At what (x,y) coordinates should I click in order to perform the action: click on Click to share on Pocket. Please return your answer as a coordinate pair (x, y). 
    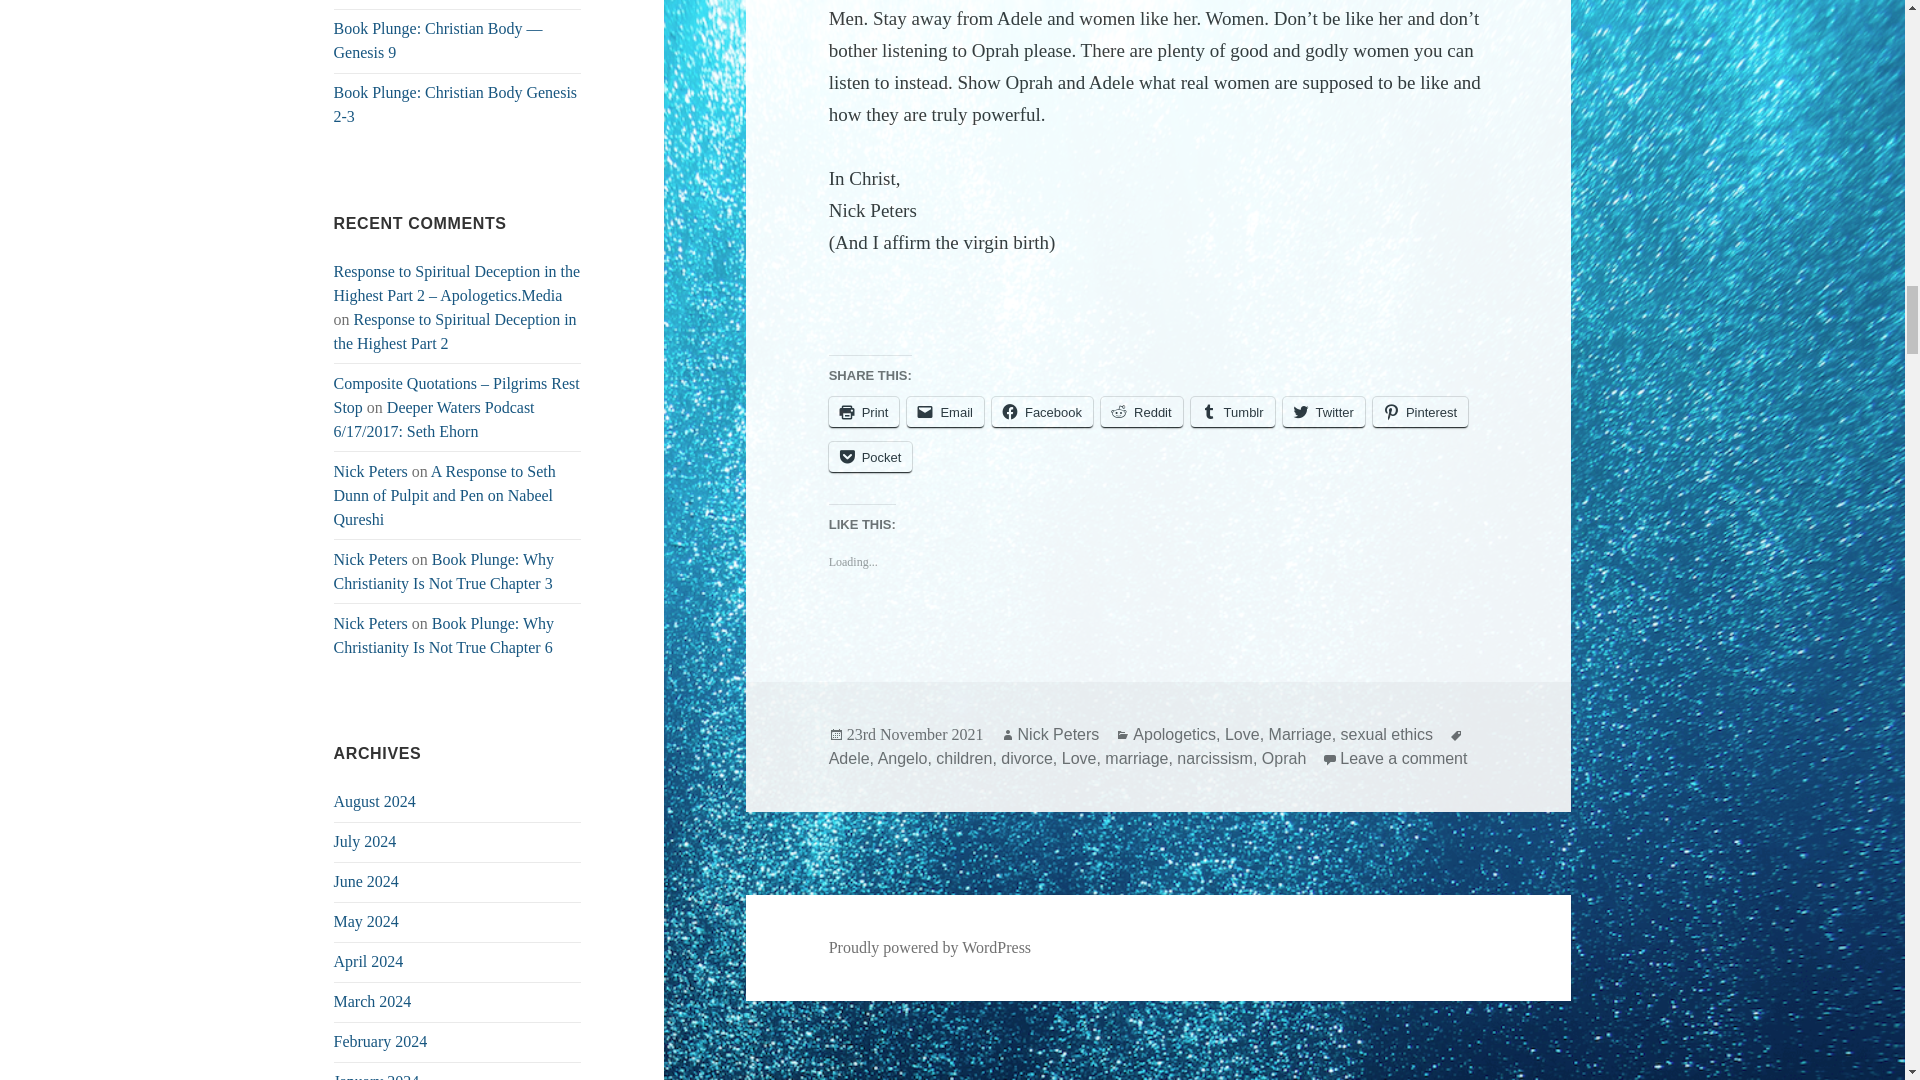
    Looking at the image, I should click on (871, 457).